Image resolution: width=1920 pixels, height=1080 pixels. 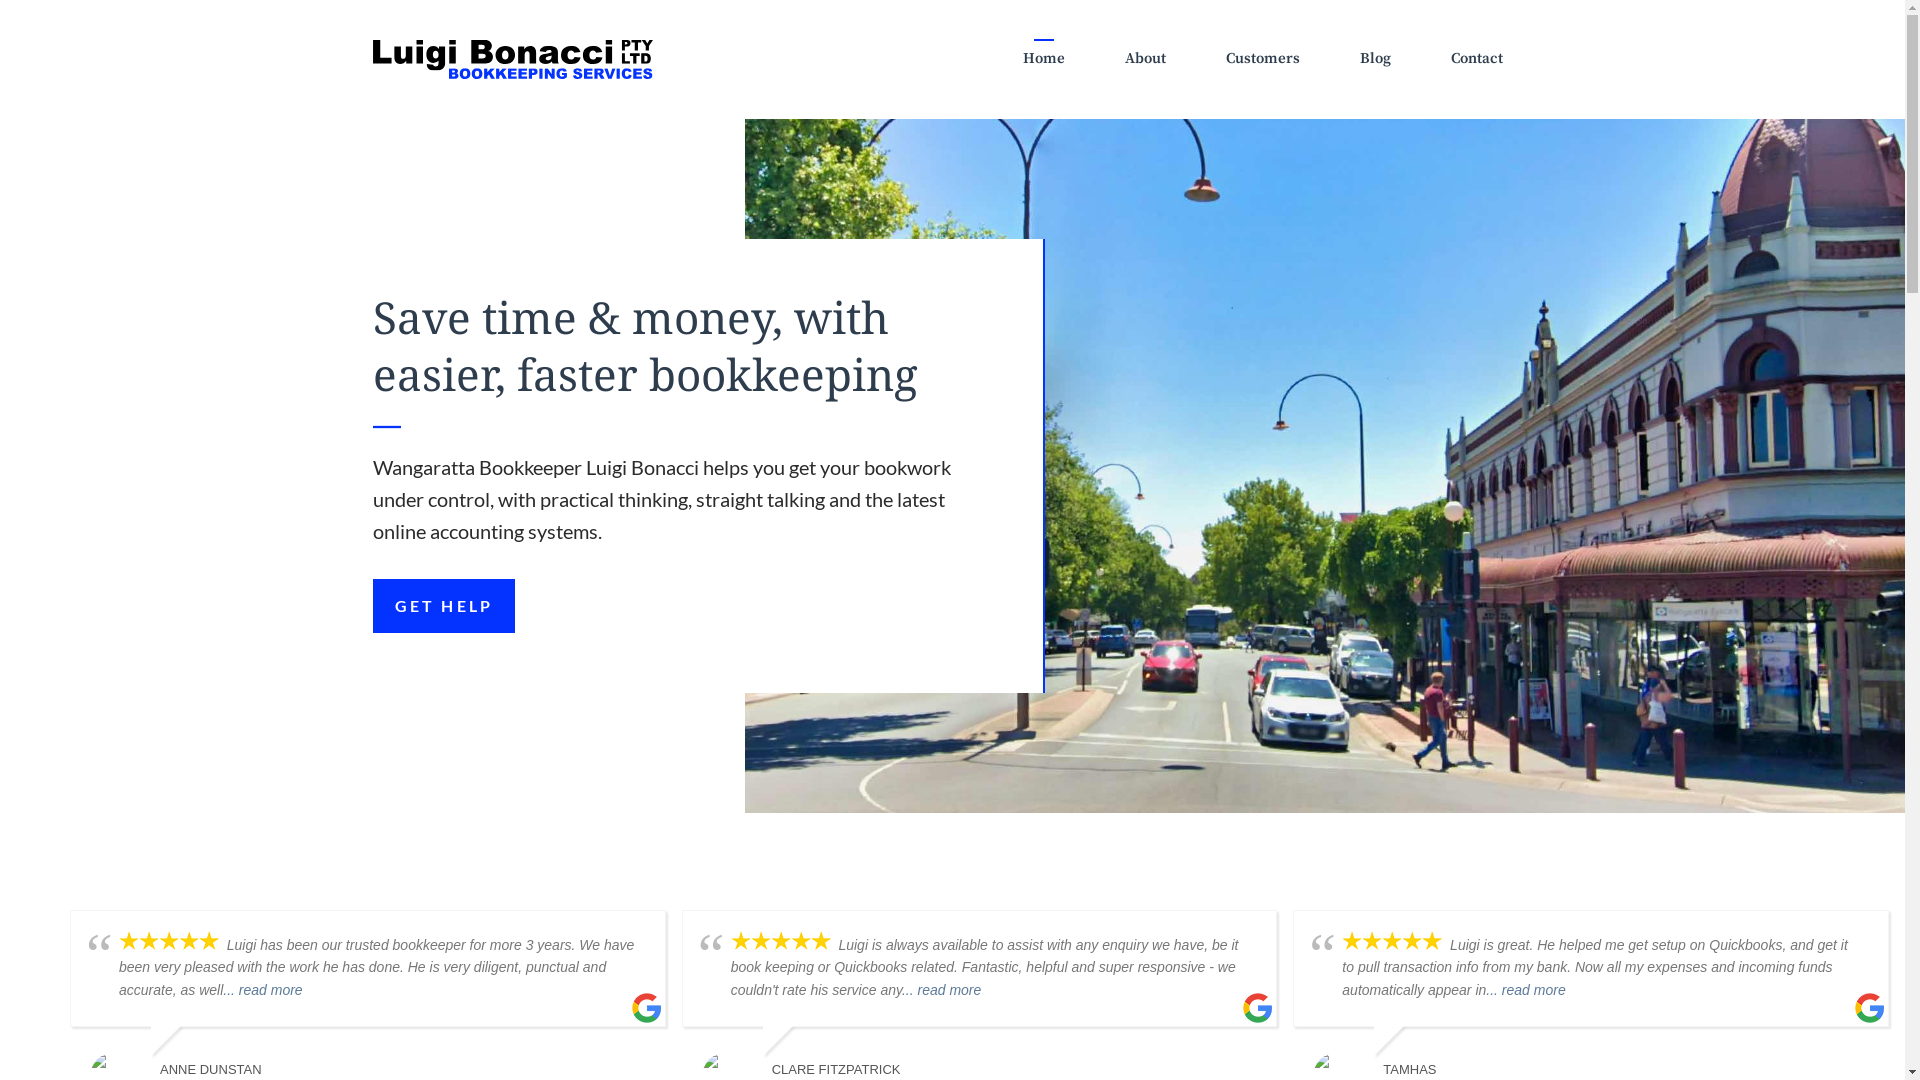 What do you see at coordinates (1376, 59) in the screenshot?
I see `Blog` at bounding box center [1376, 59].